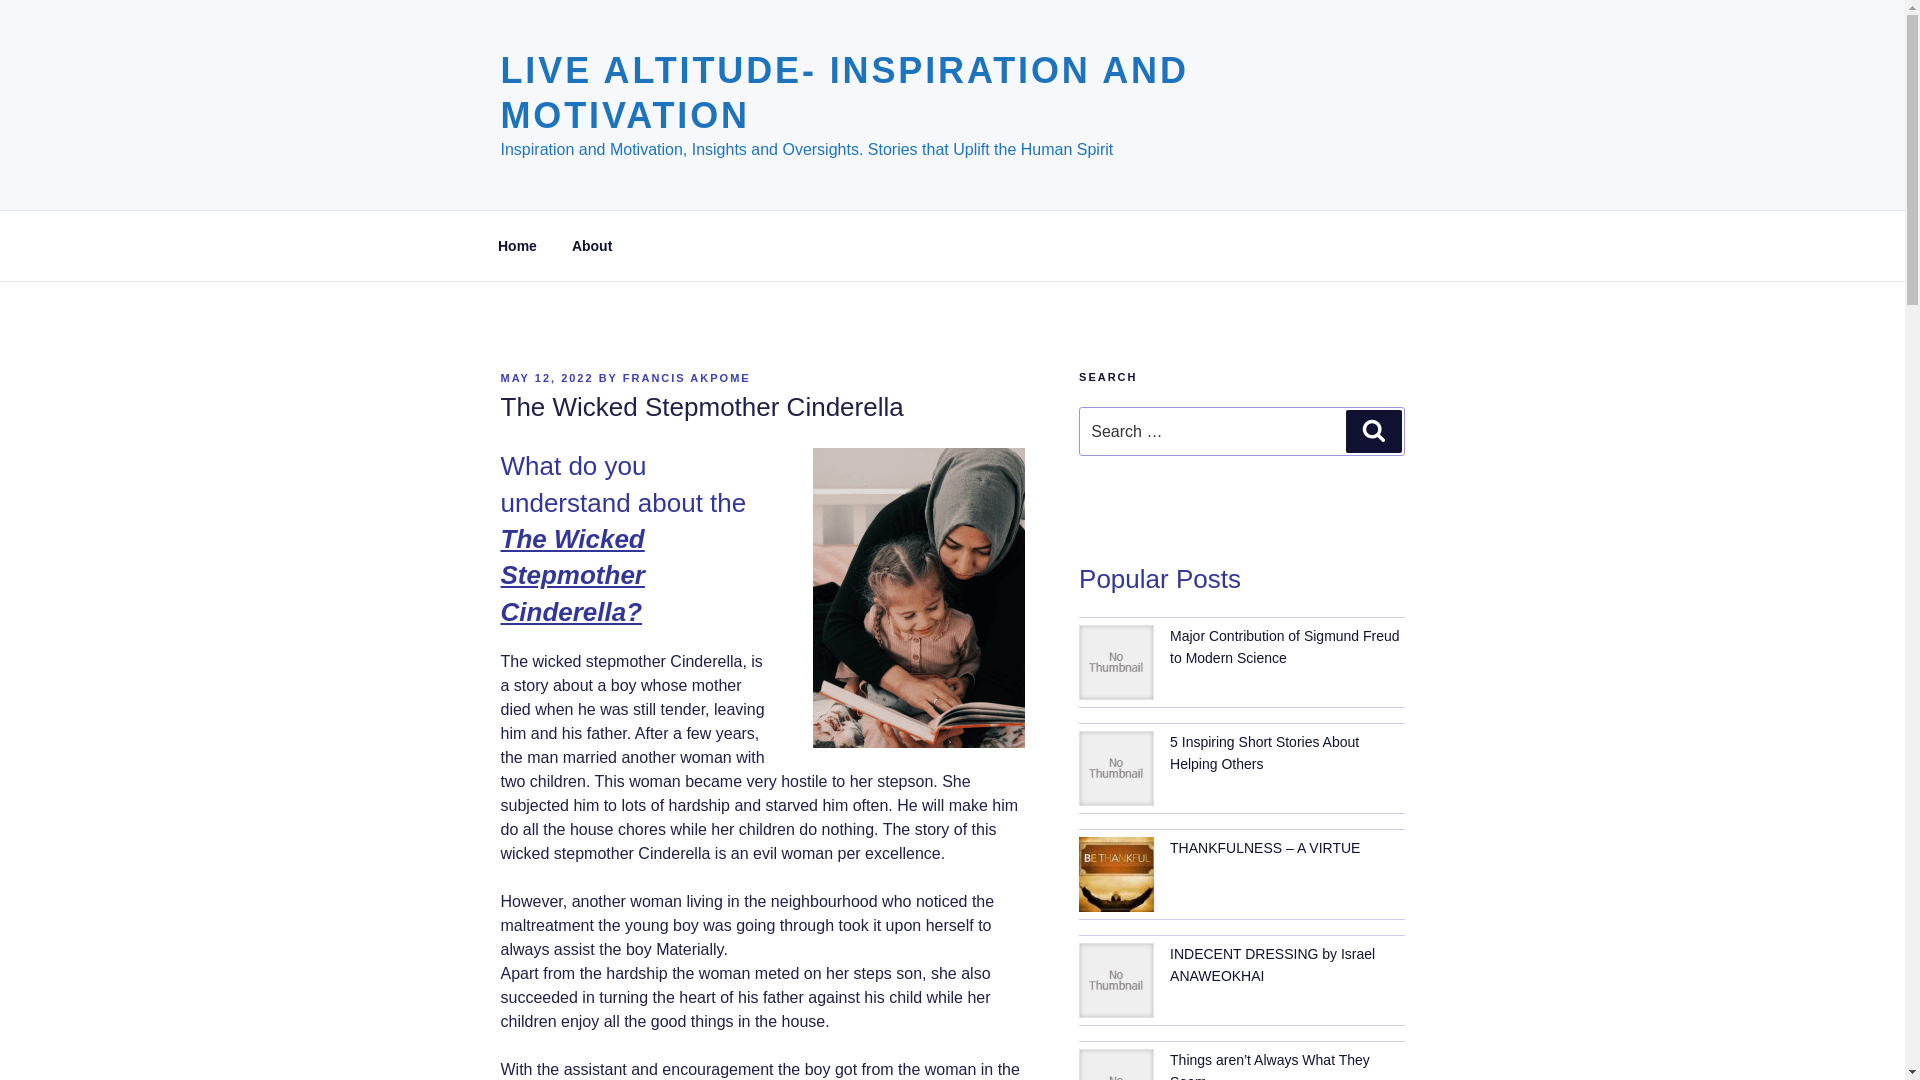  Describe the element at coordinates (1272, 964) in the screenshot. I see `INDECENT DRESSING by Israel ANAWEOKHAI` at that location.